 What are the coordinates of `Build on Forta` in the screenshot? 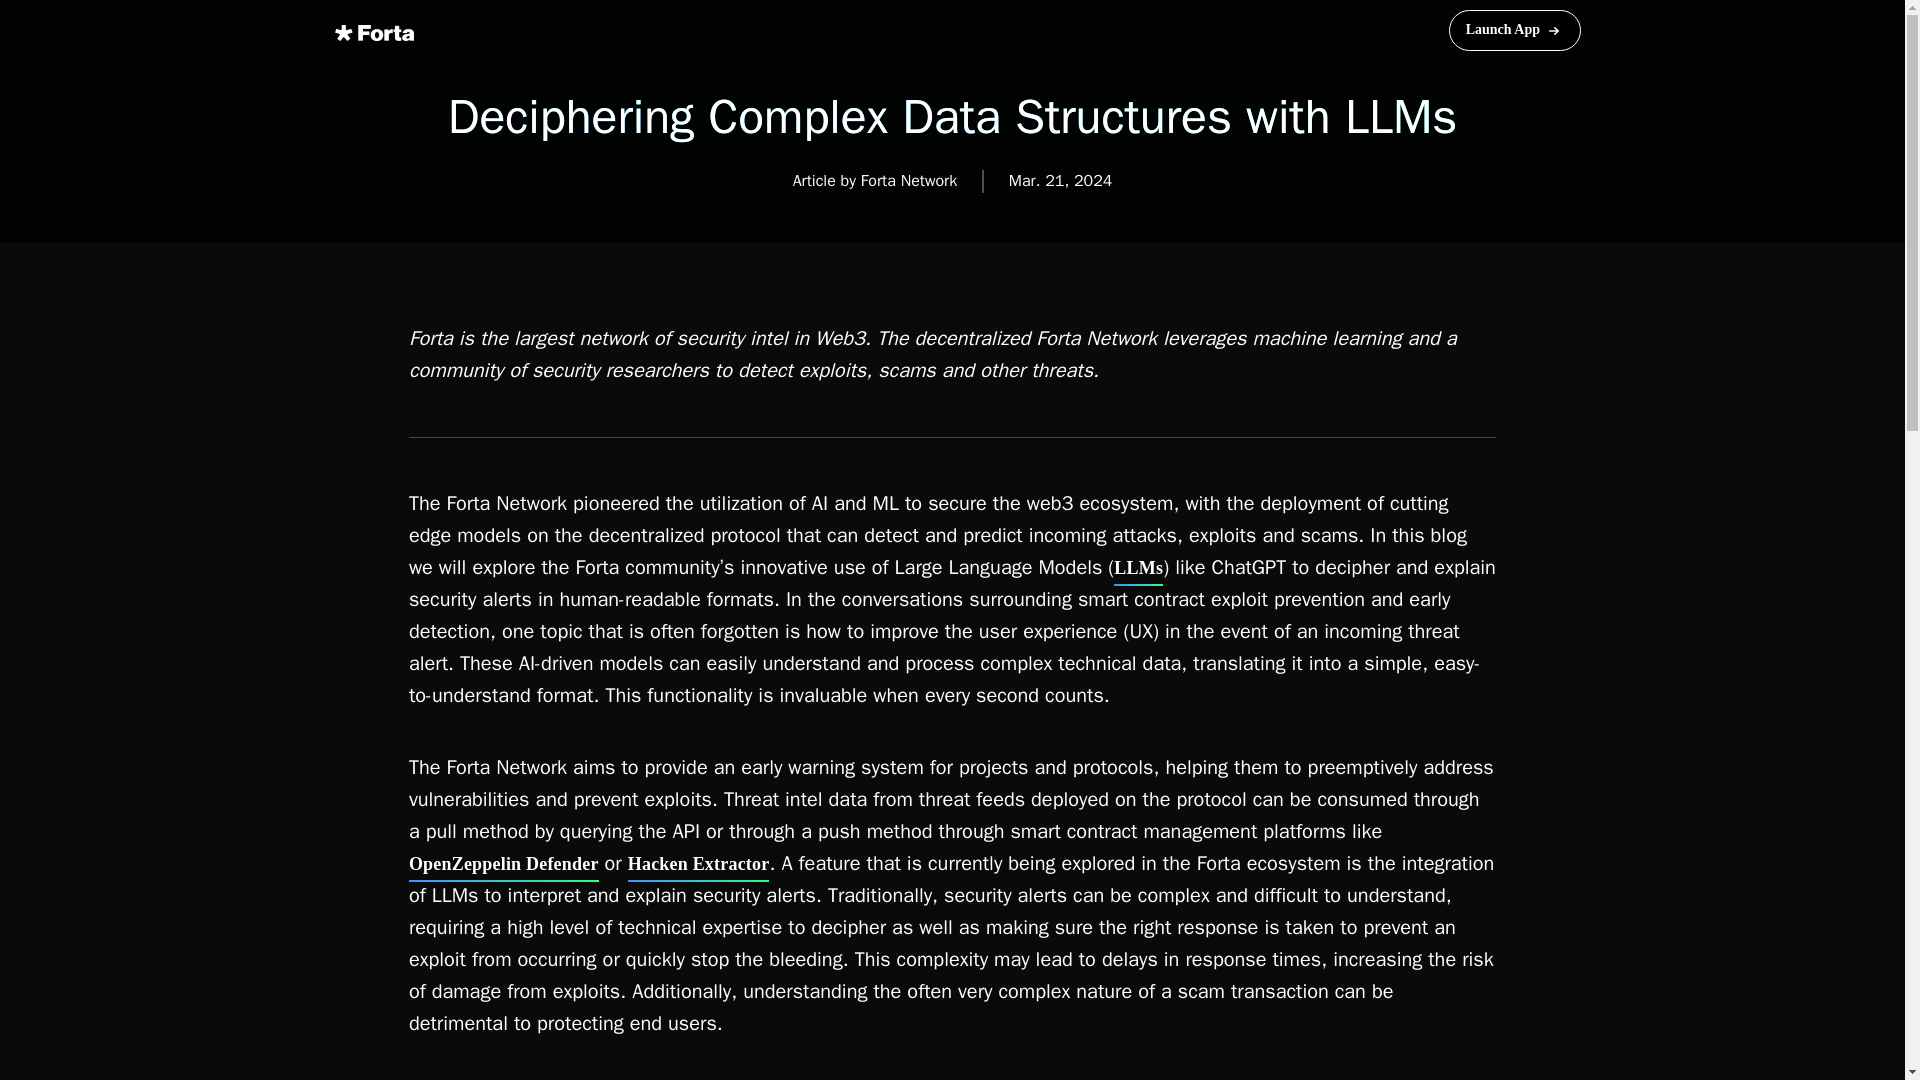 It's located at (1265, 30).